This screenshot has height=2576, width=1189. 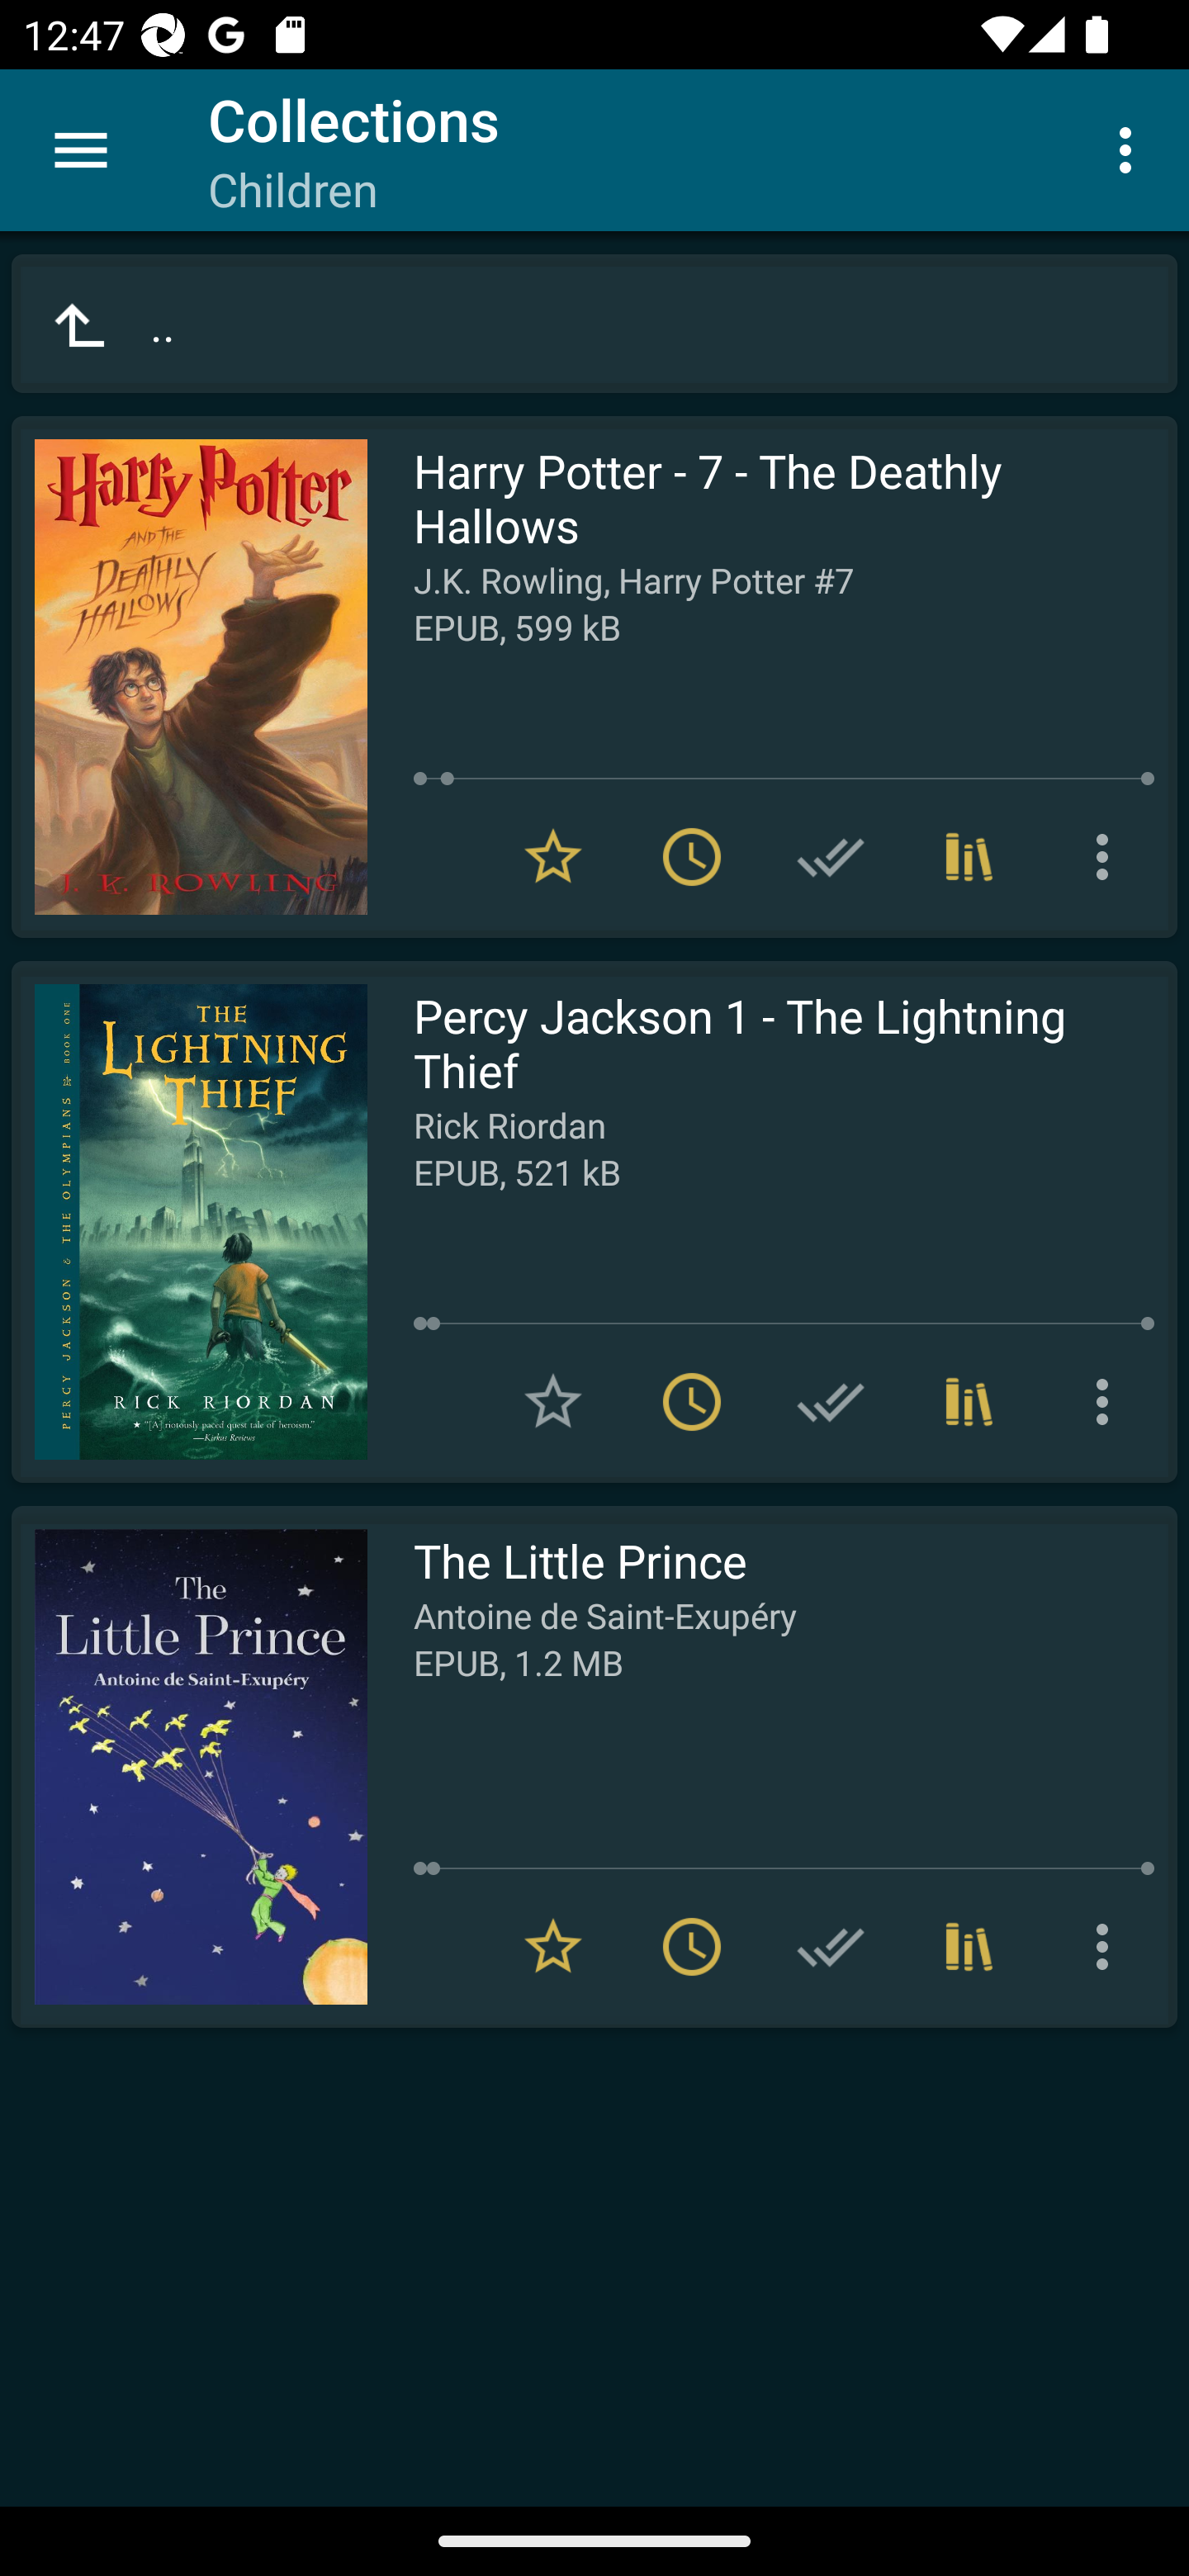 What do you see at coordinates (189, 677) in the screenshot?
I see `Read Harry Potter - 7 - The Deathly Hallows` at bounding box center [189, 677].